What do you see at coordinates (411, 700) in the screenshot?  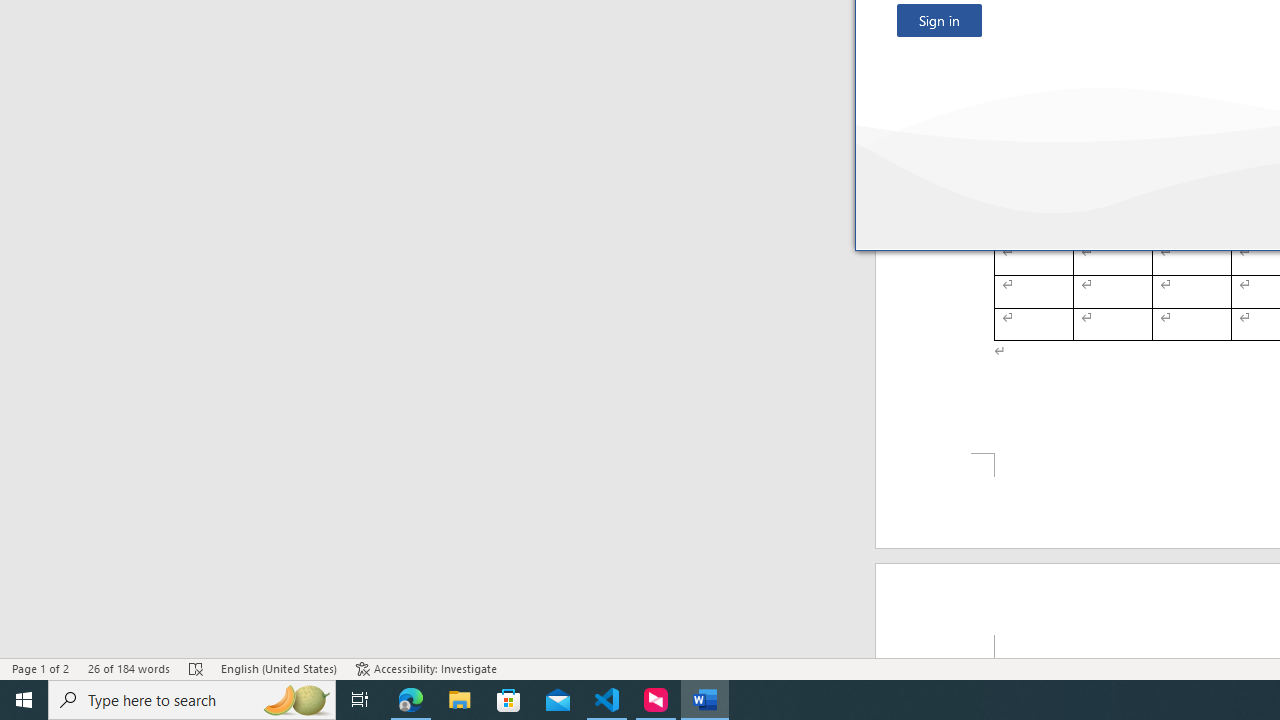 I see `Microsoft Edge - 1 running window` at bounding box center [411, 700].